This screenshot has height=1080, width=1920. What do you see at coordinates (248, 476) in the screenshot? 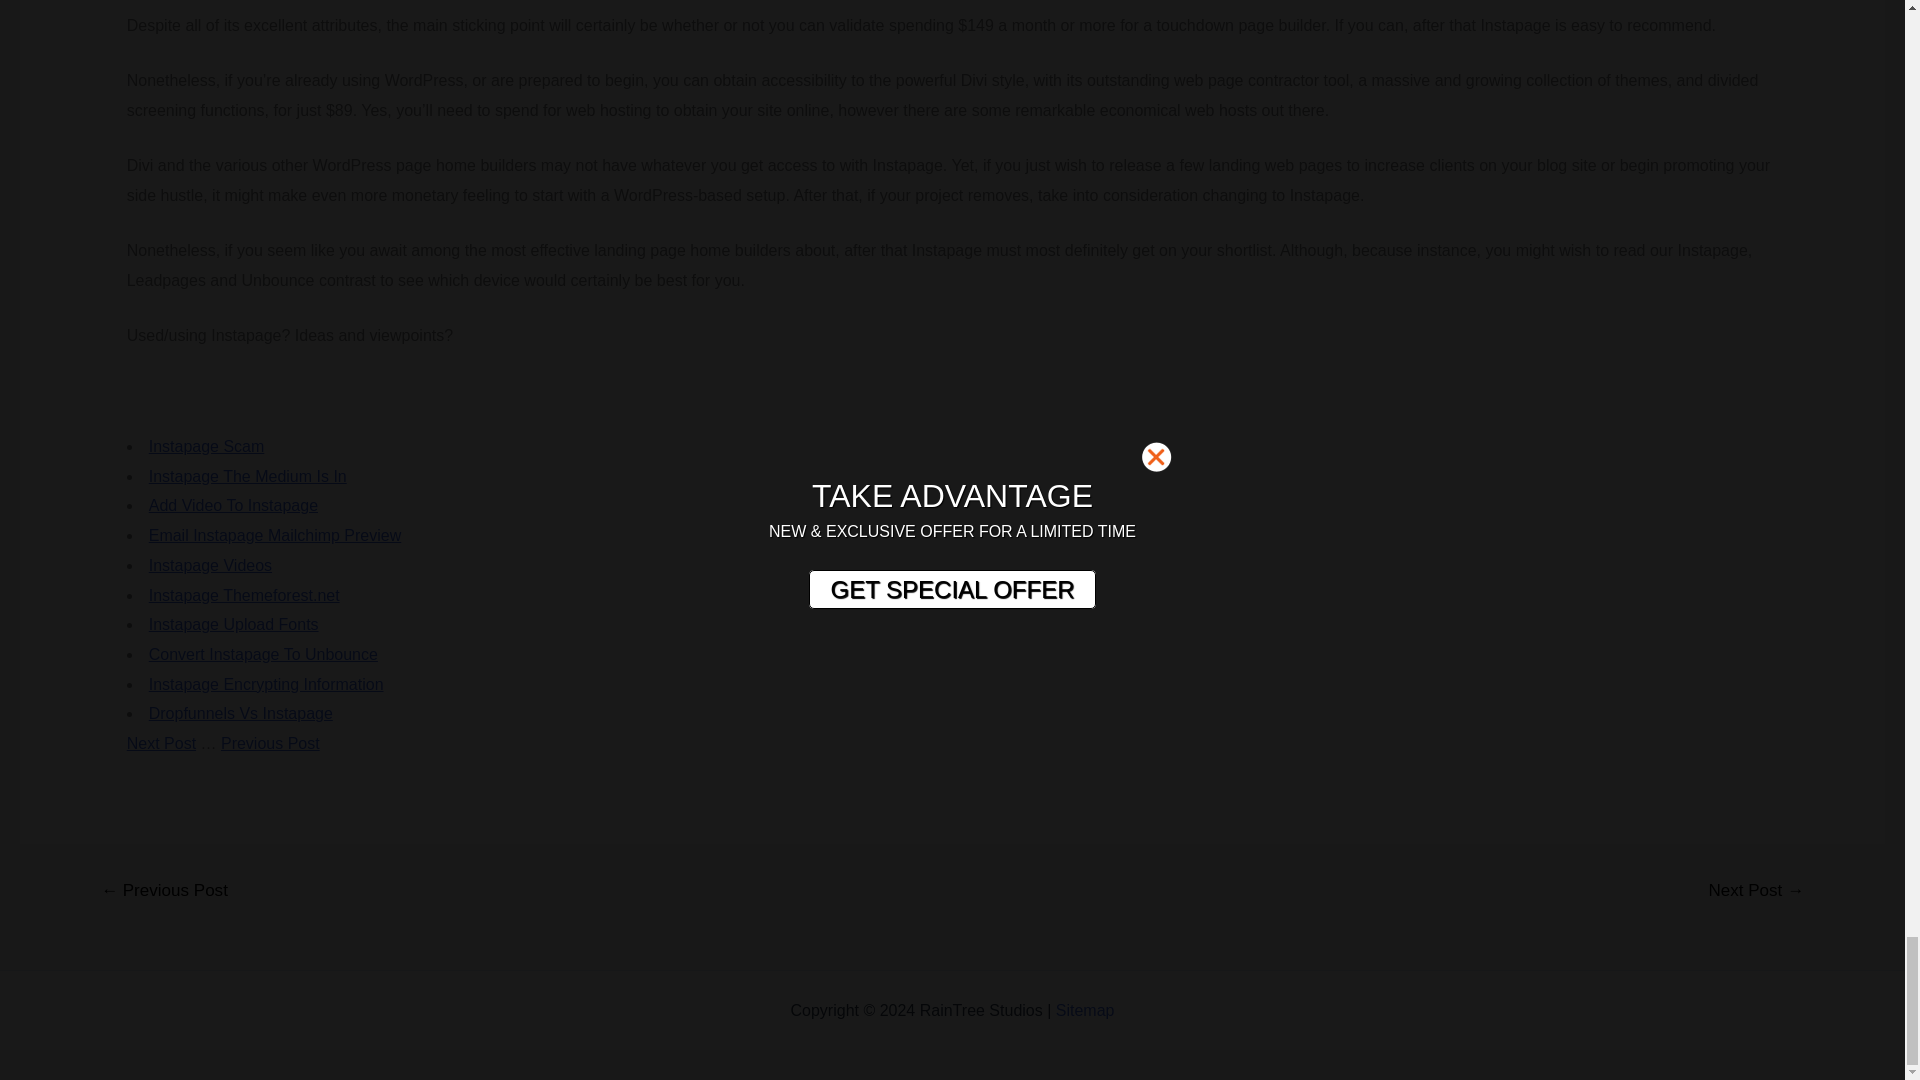
I see `Instapage The Medium Is In` at bounding box center [248, 476].